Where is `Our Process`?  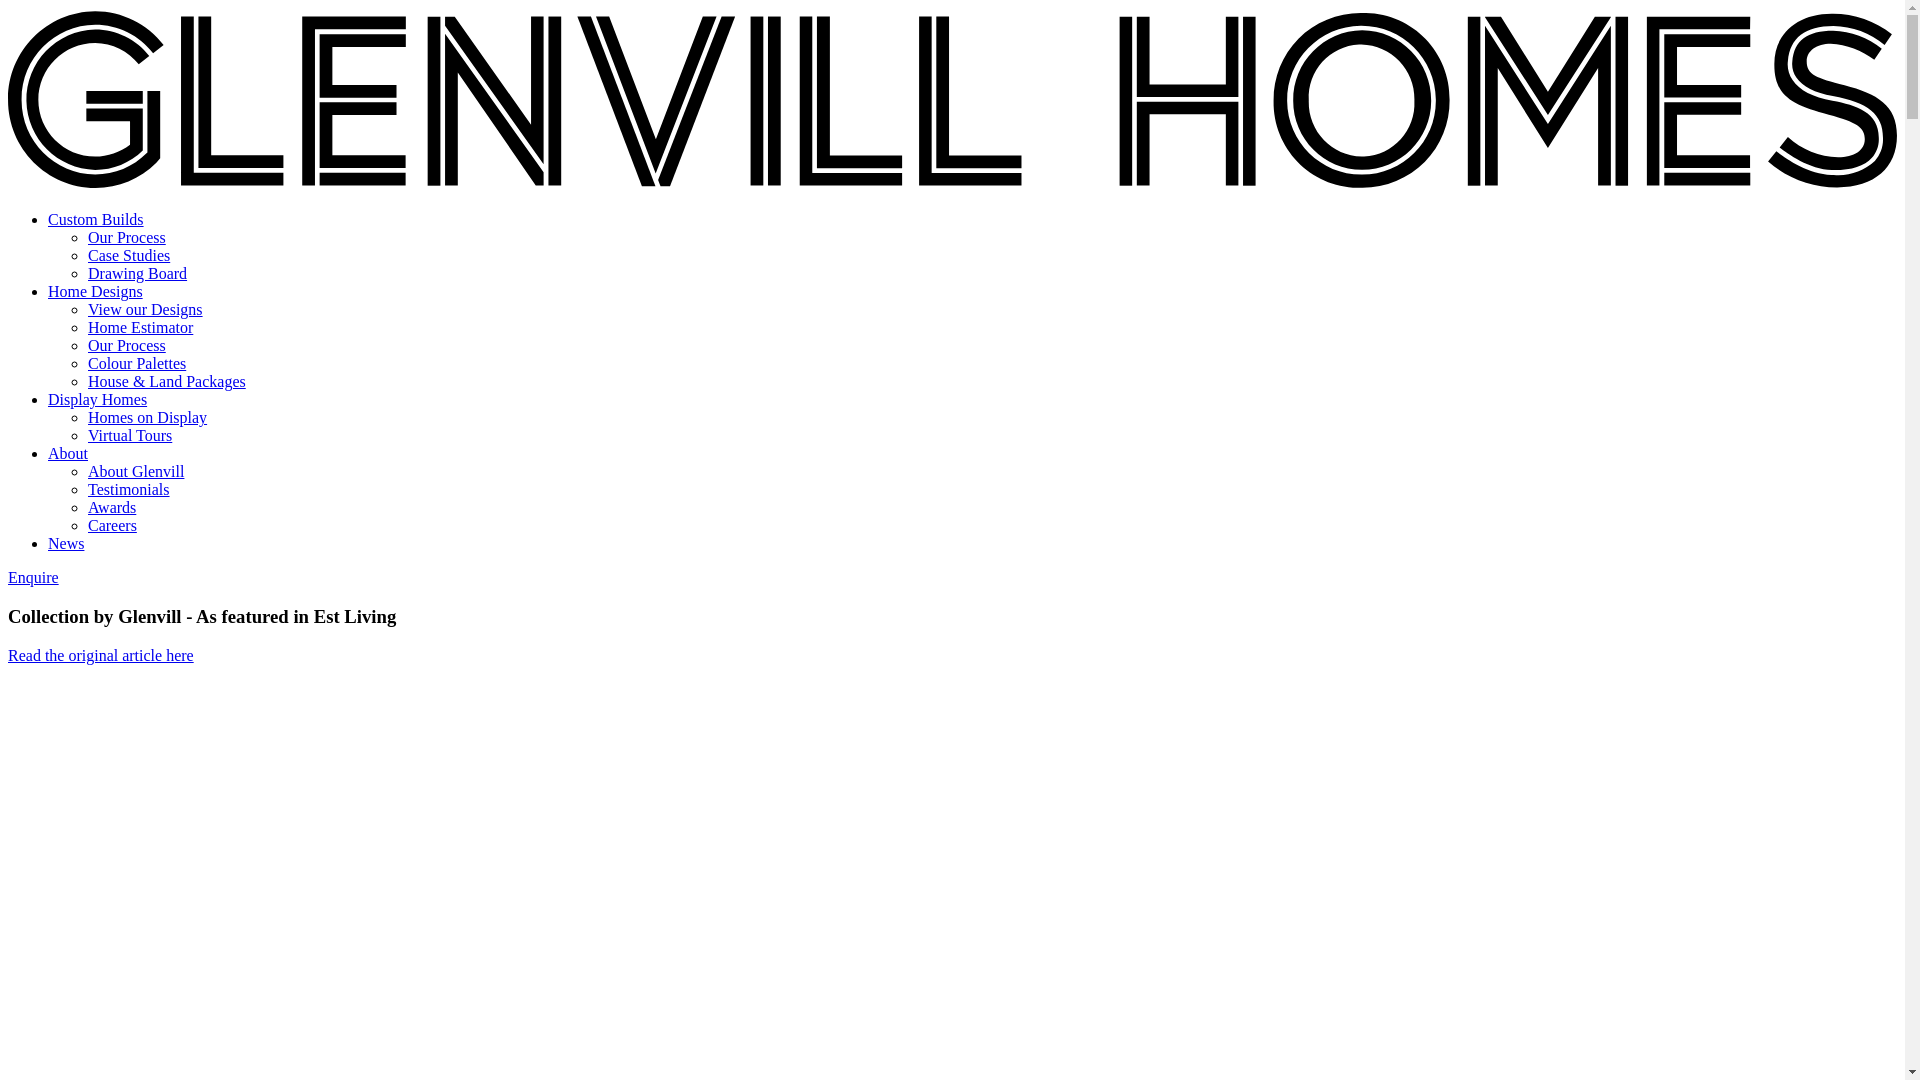
Our Process is located at coordinates (127, 238).